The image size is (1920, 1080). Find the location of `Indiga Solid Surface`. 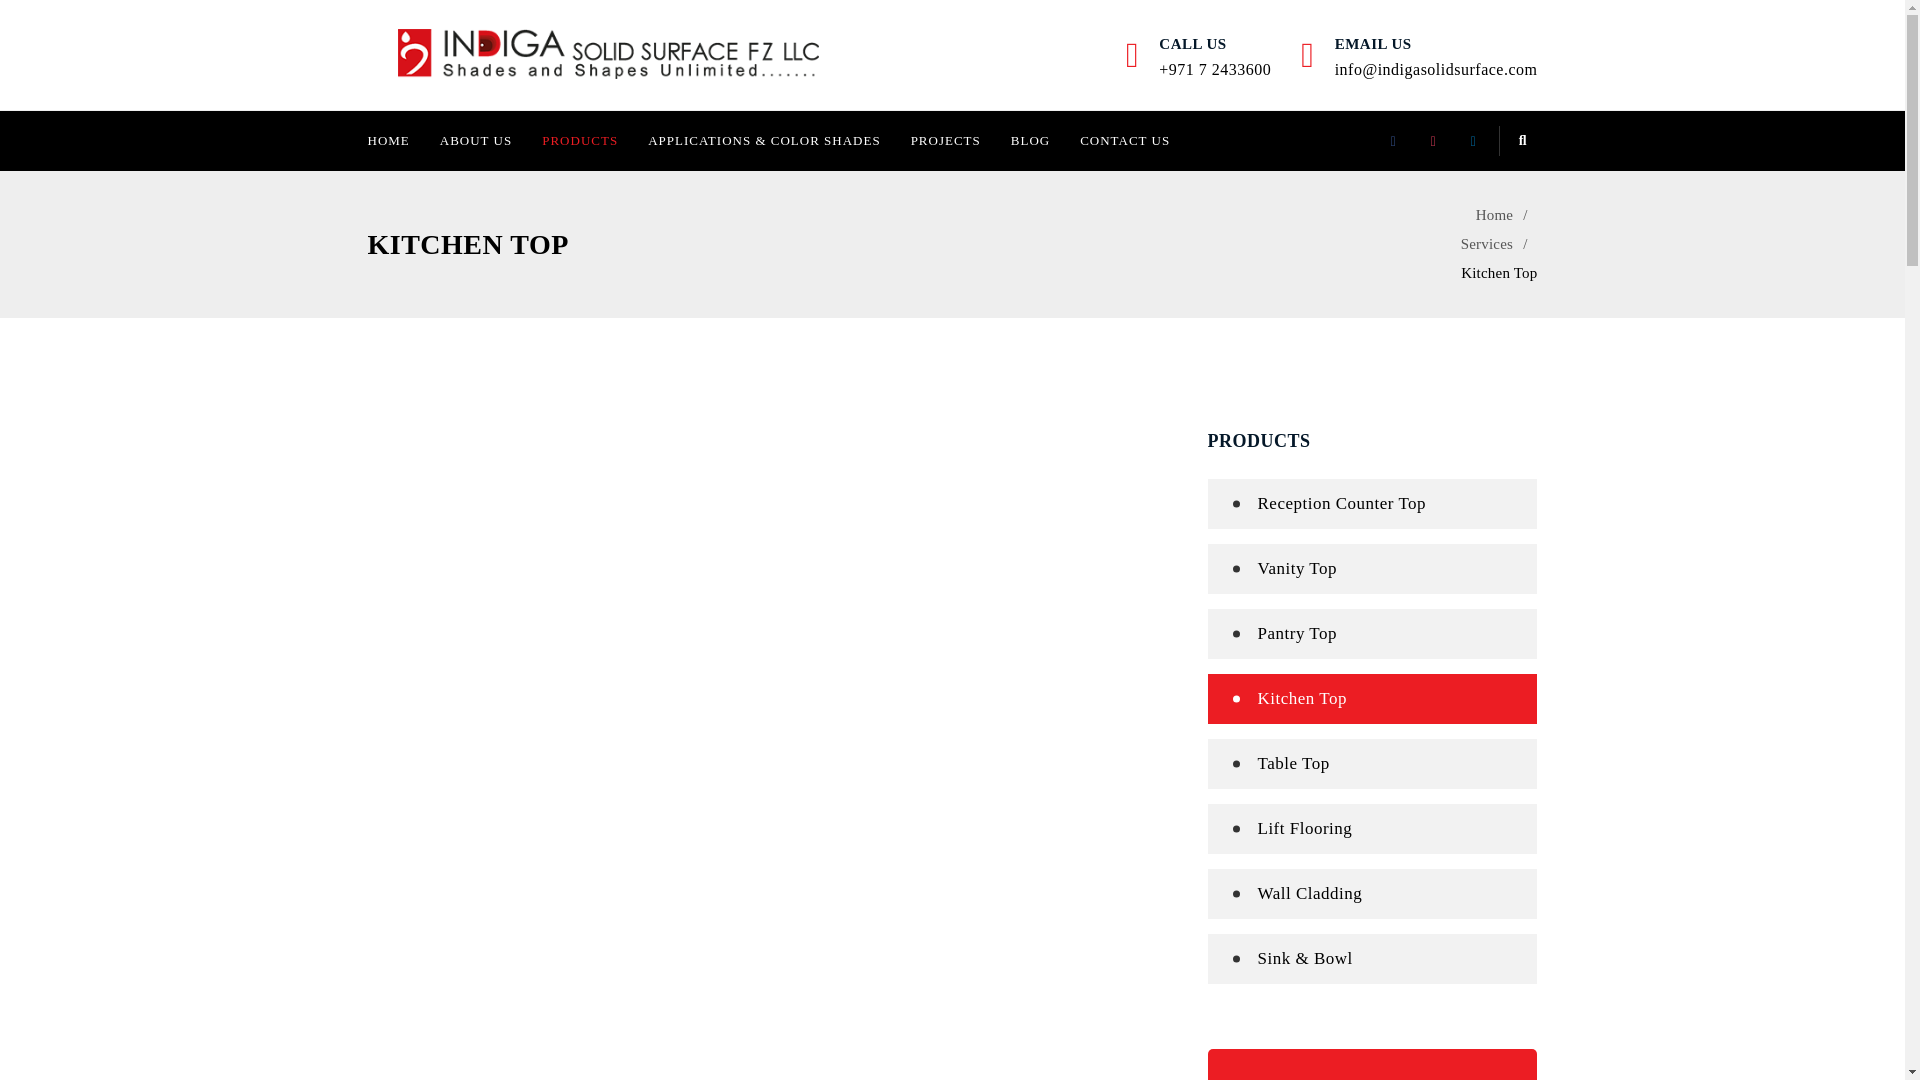

Indiga Solid Surface is located at coordinates (608, 54).